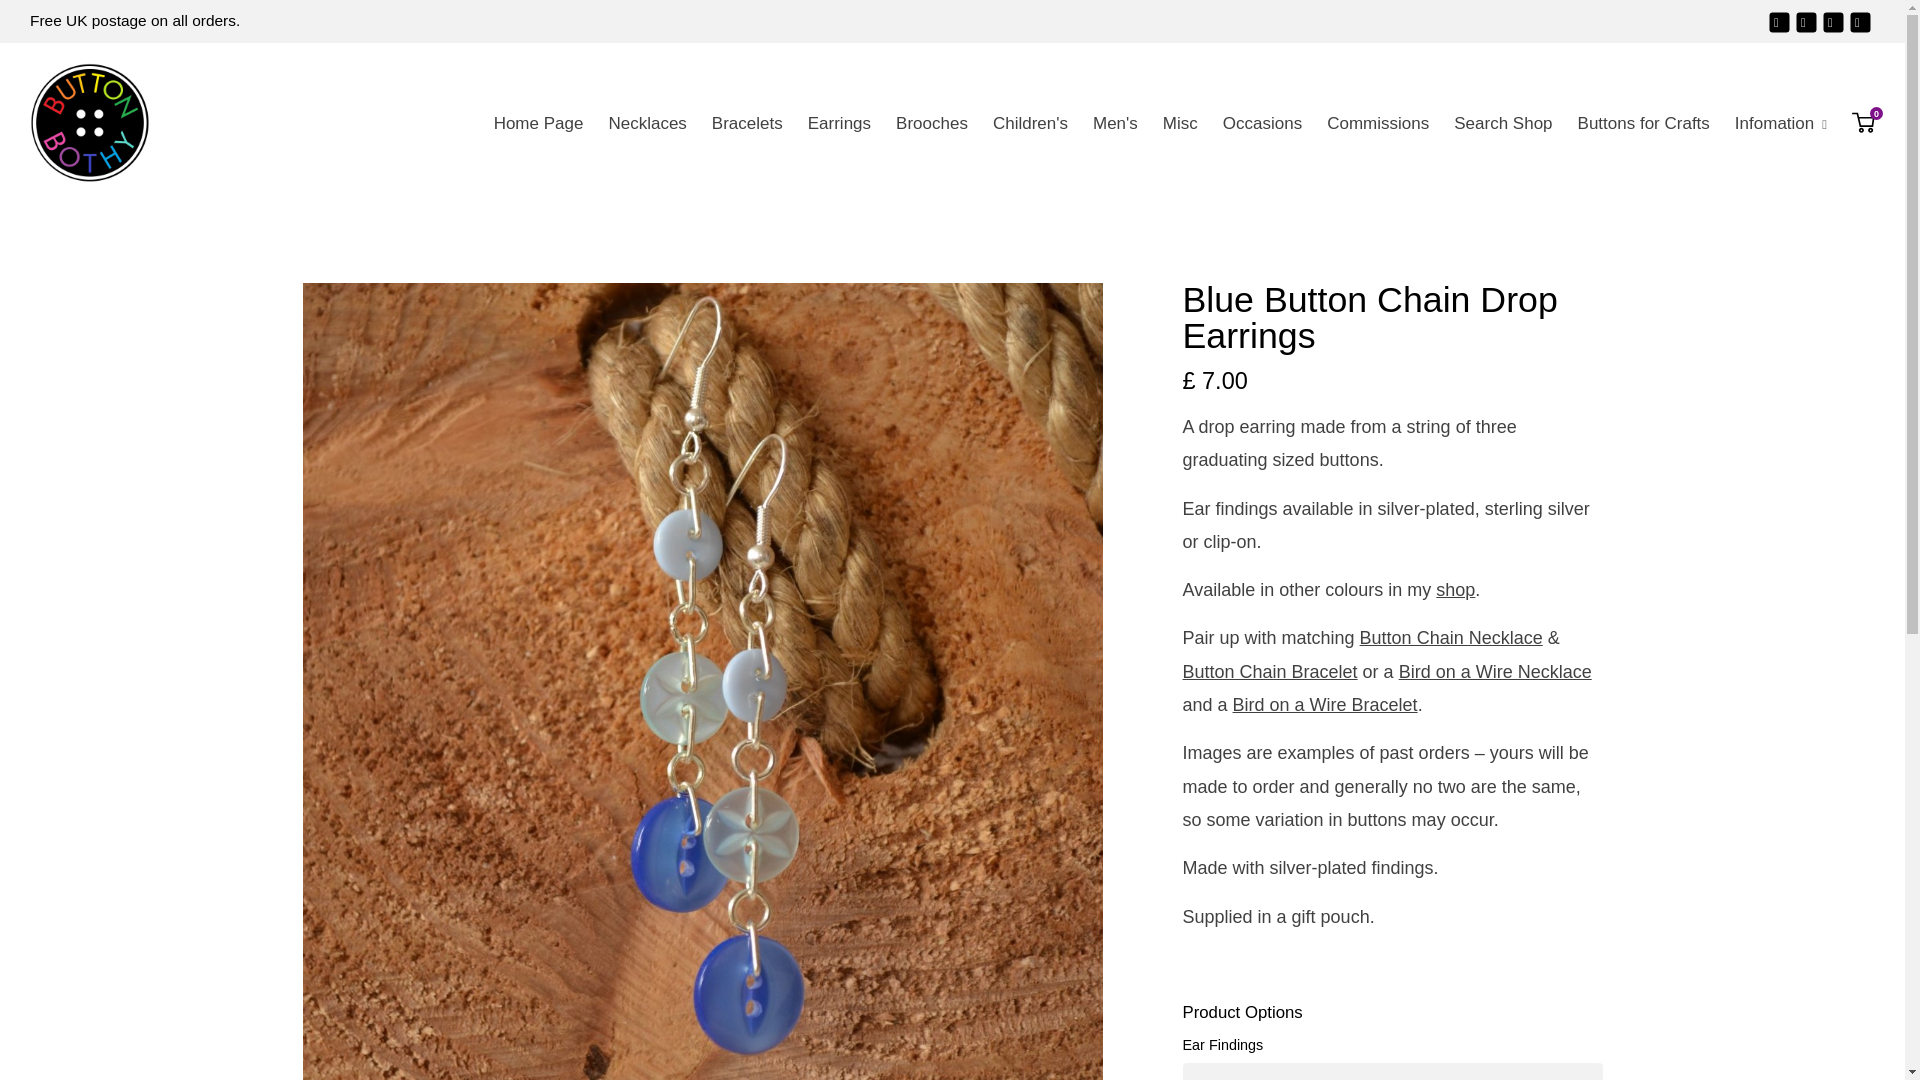 This screenshot has width=1920, height=1080. I want to click on Commissions, so click(1378, 123).